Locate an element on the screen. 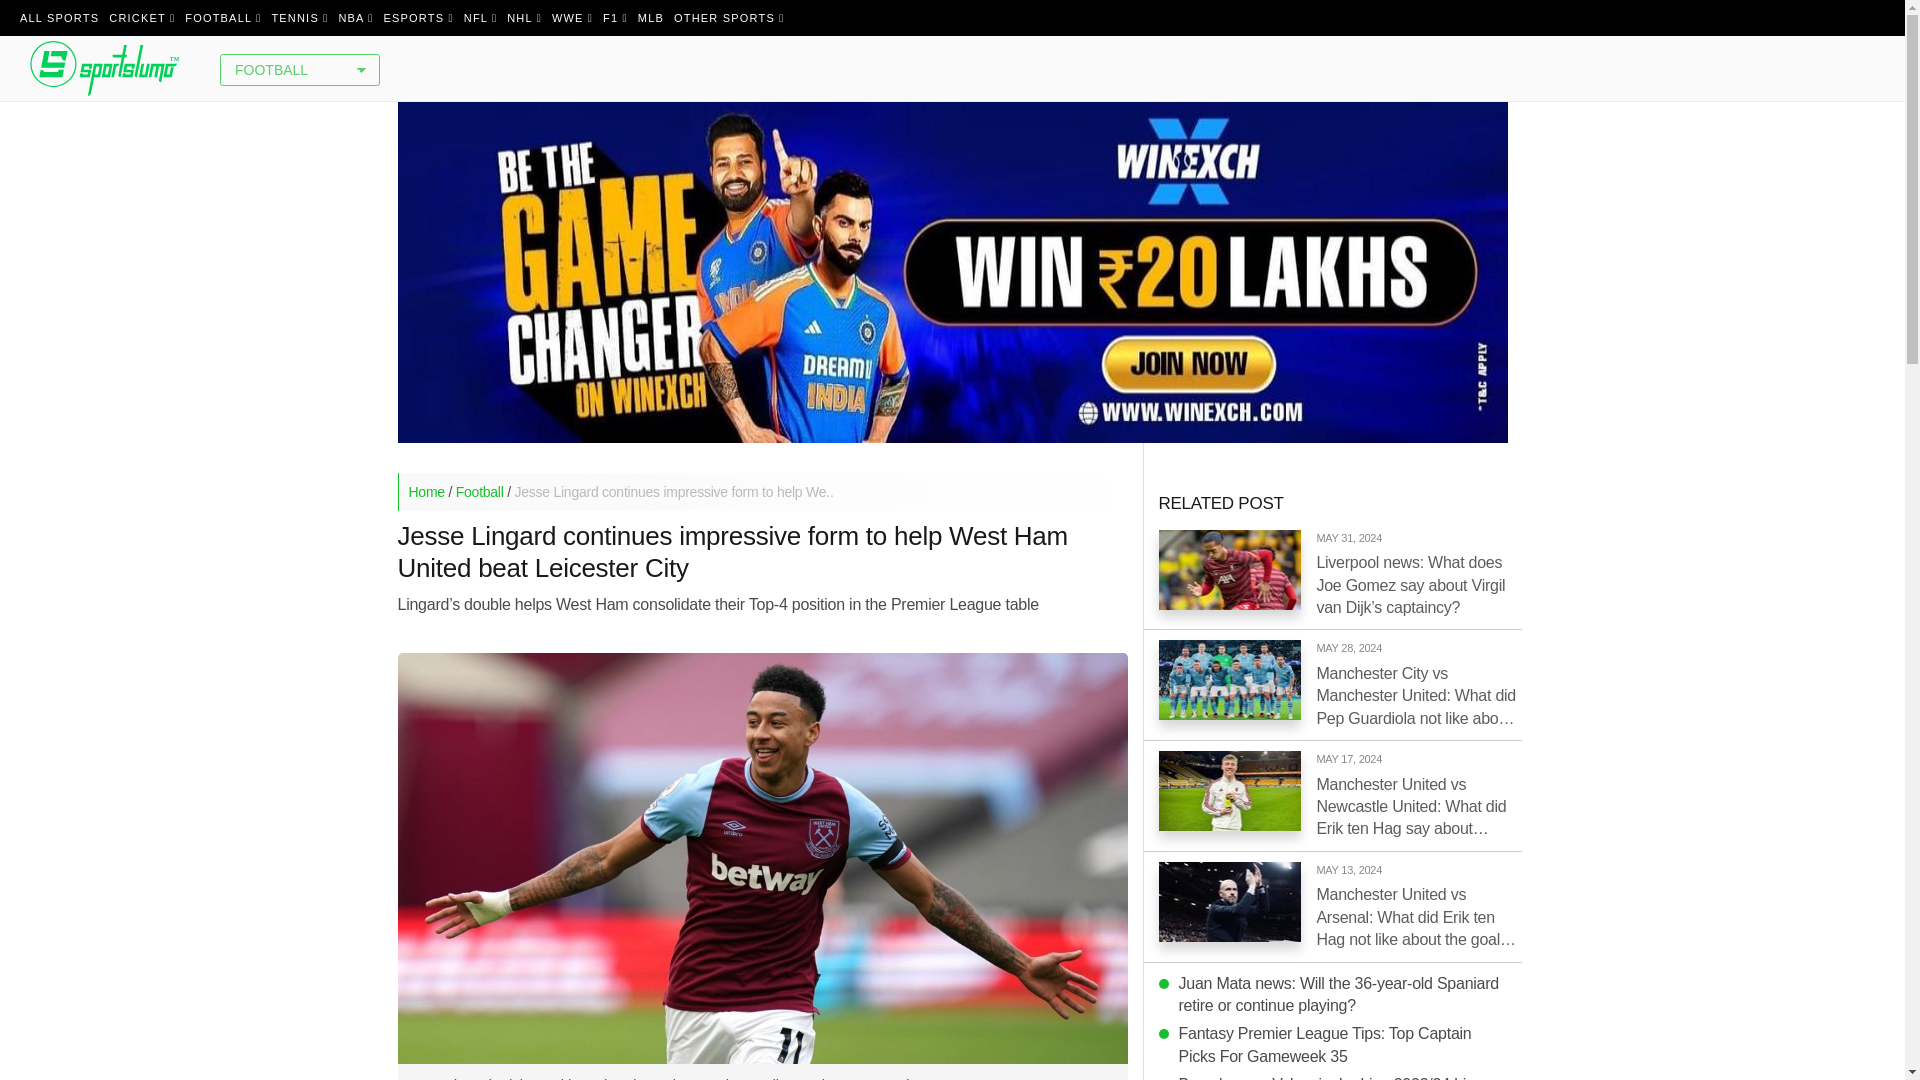 This screenshot has width=1920, height=1080. CRICKET is located at coordinates (142, 18).